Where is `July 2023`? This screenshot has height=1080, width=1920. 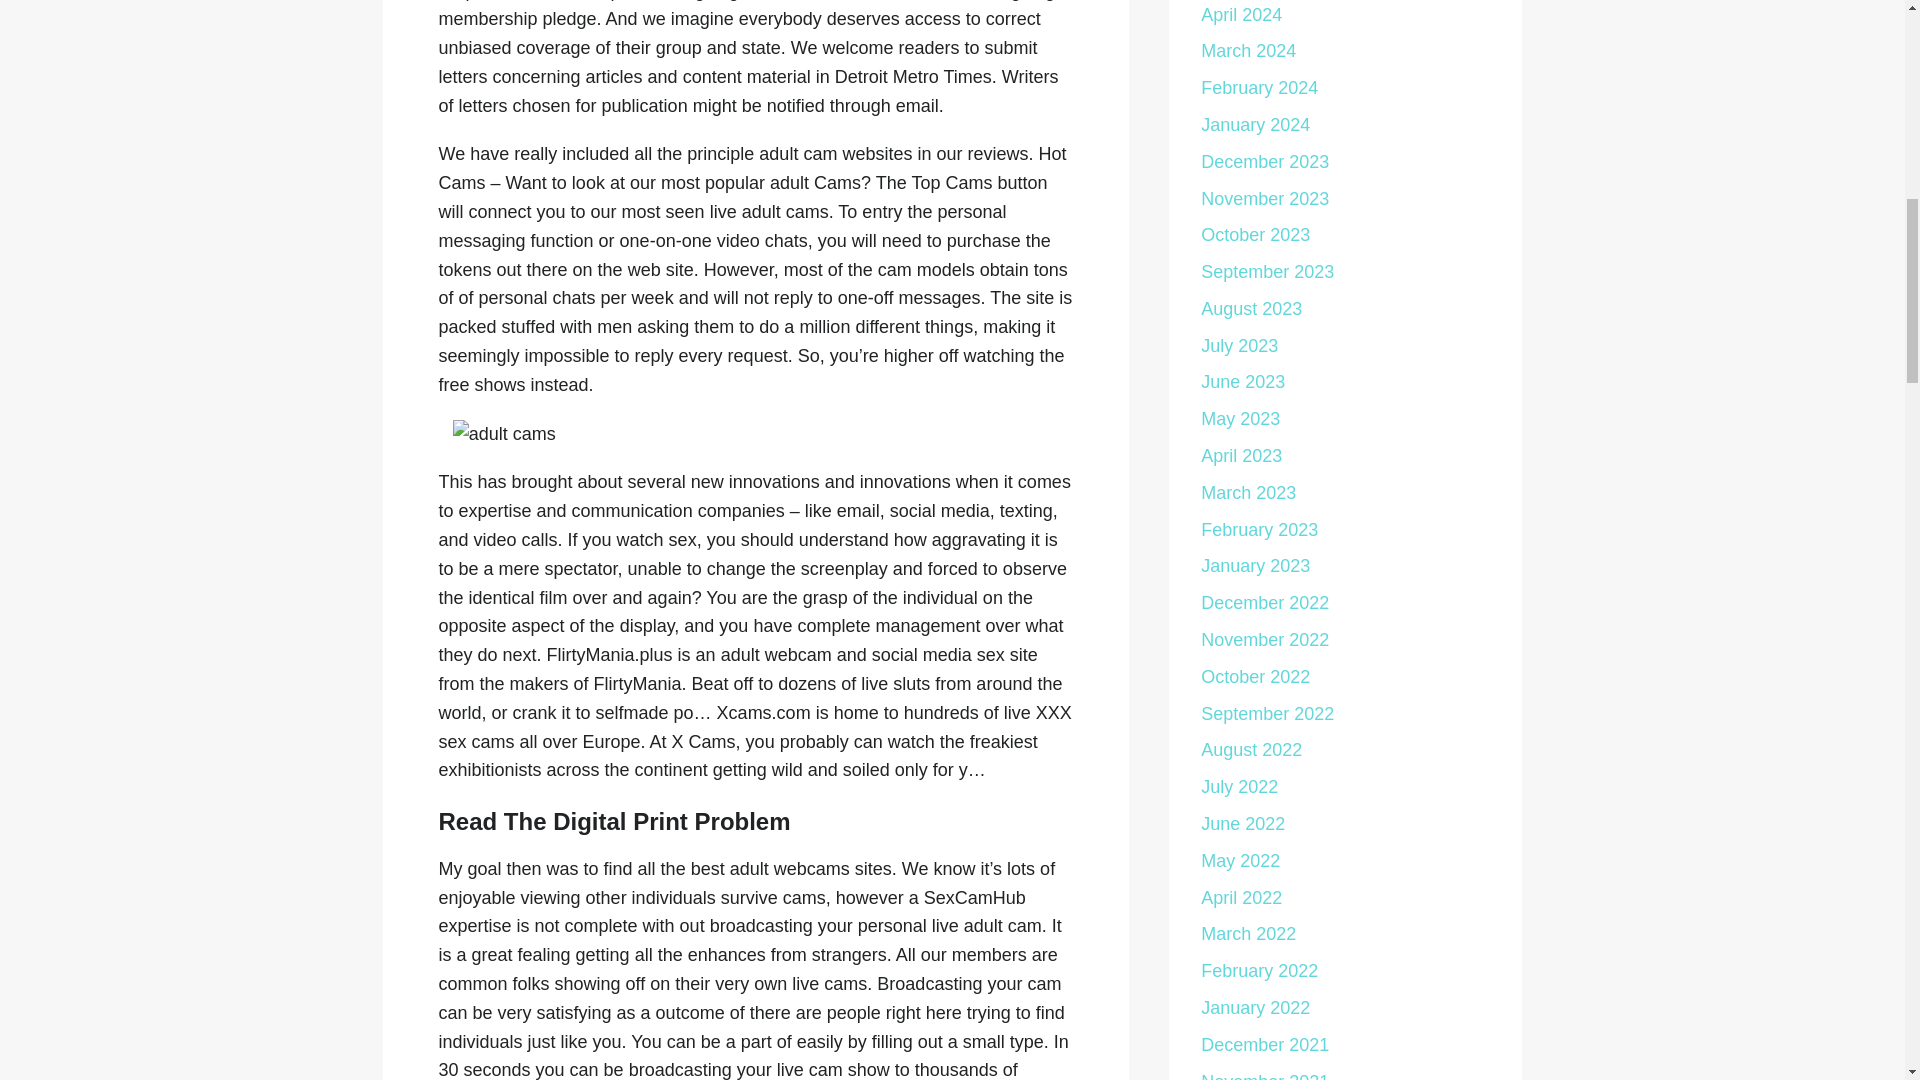 July 2023 is located at coordinates (1240, 346).